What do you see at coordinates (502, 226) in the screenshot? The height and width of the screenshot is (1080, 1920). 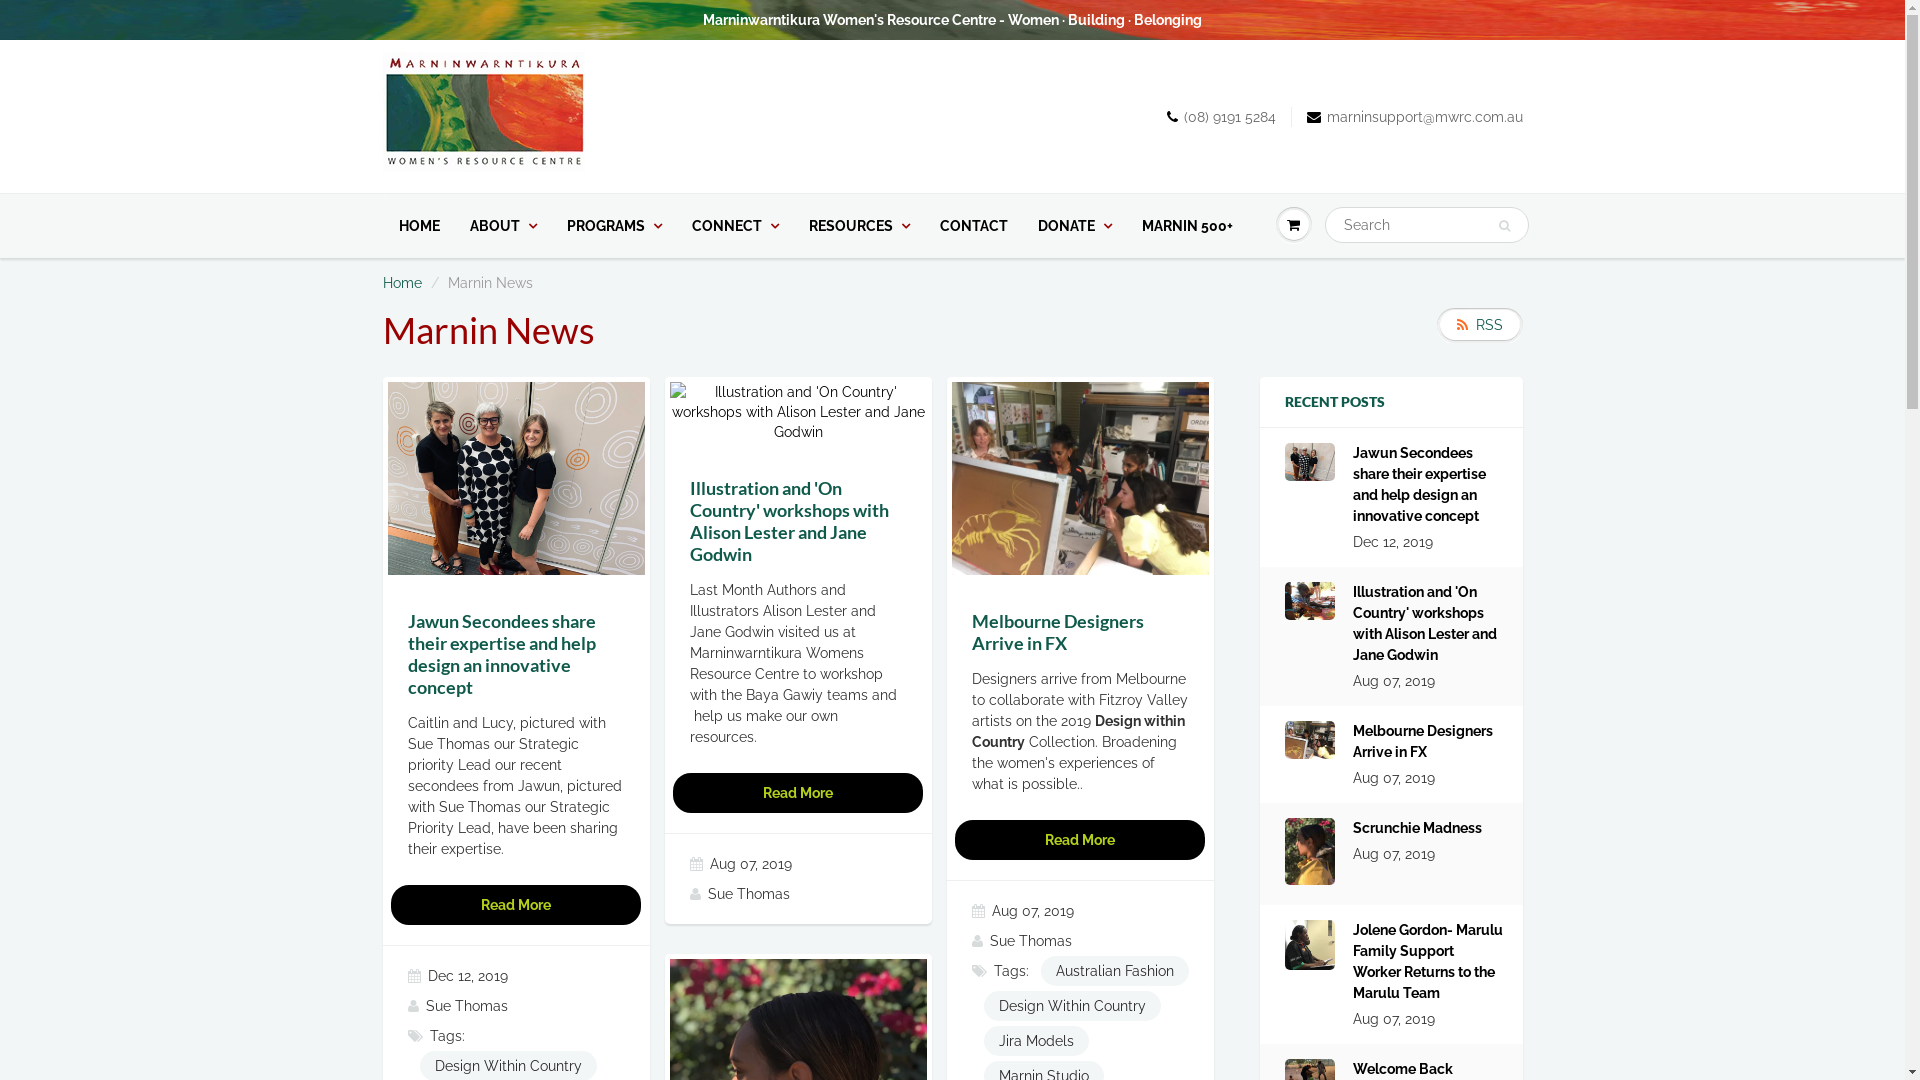 I see `ABOUT` at bounding box center [502, 226].